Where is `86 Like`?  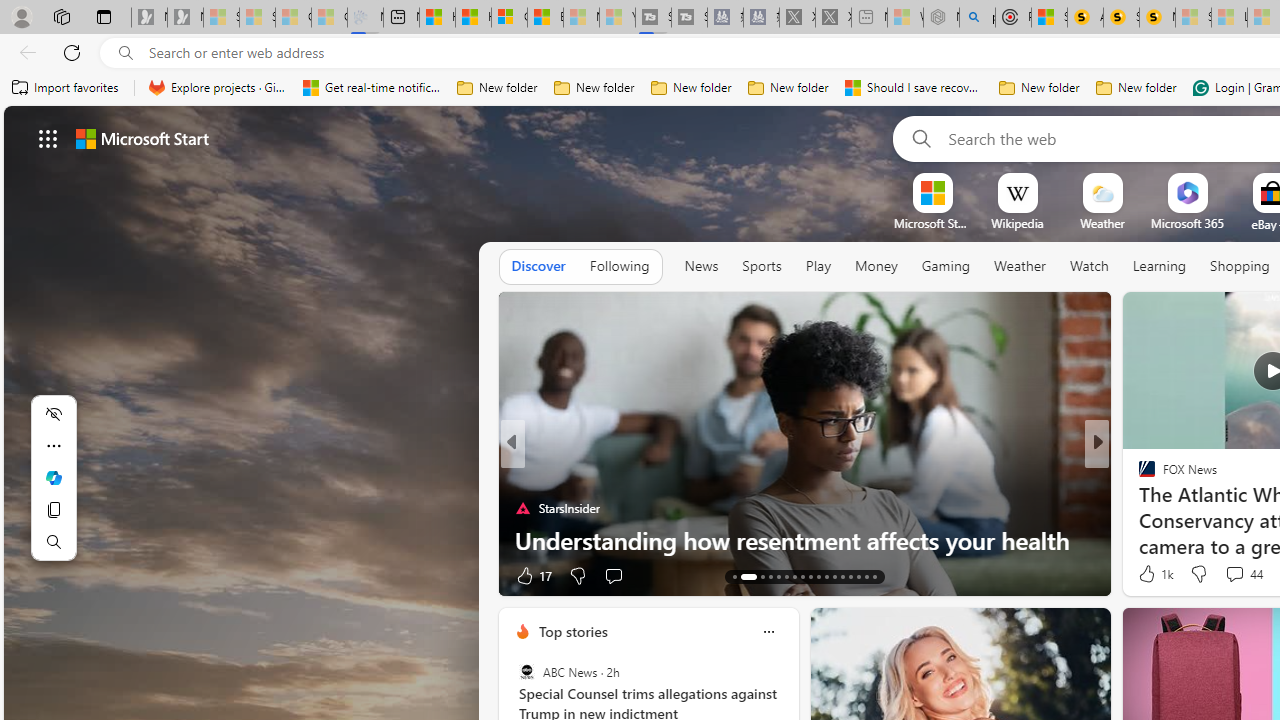
86 Like is located at coordinates (1149, 574).